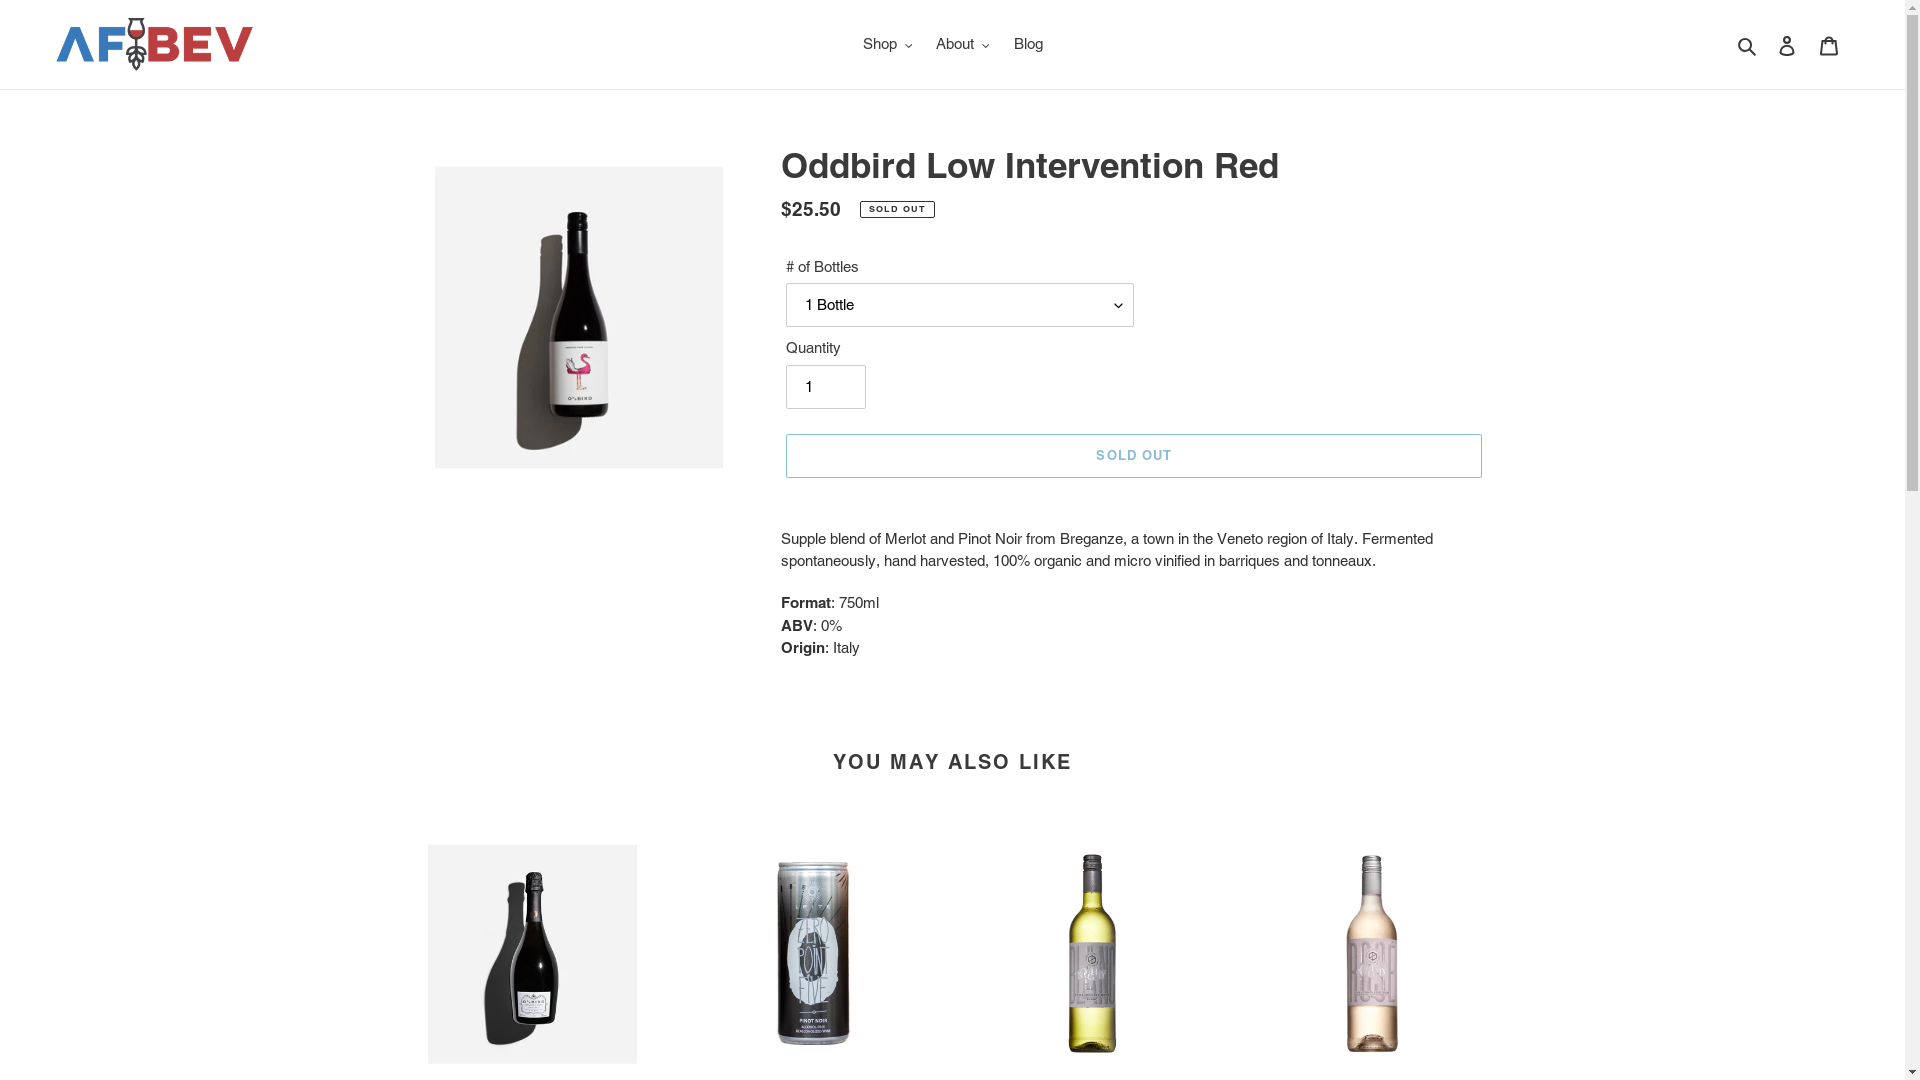  What do you see at coordinates (1787, 44) in the screenshot?
I see `Log in` at bounding box center [1787, 44].